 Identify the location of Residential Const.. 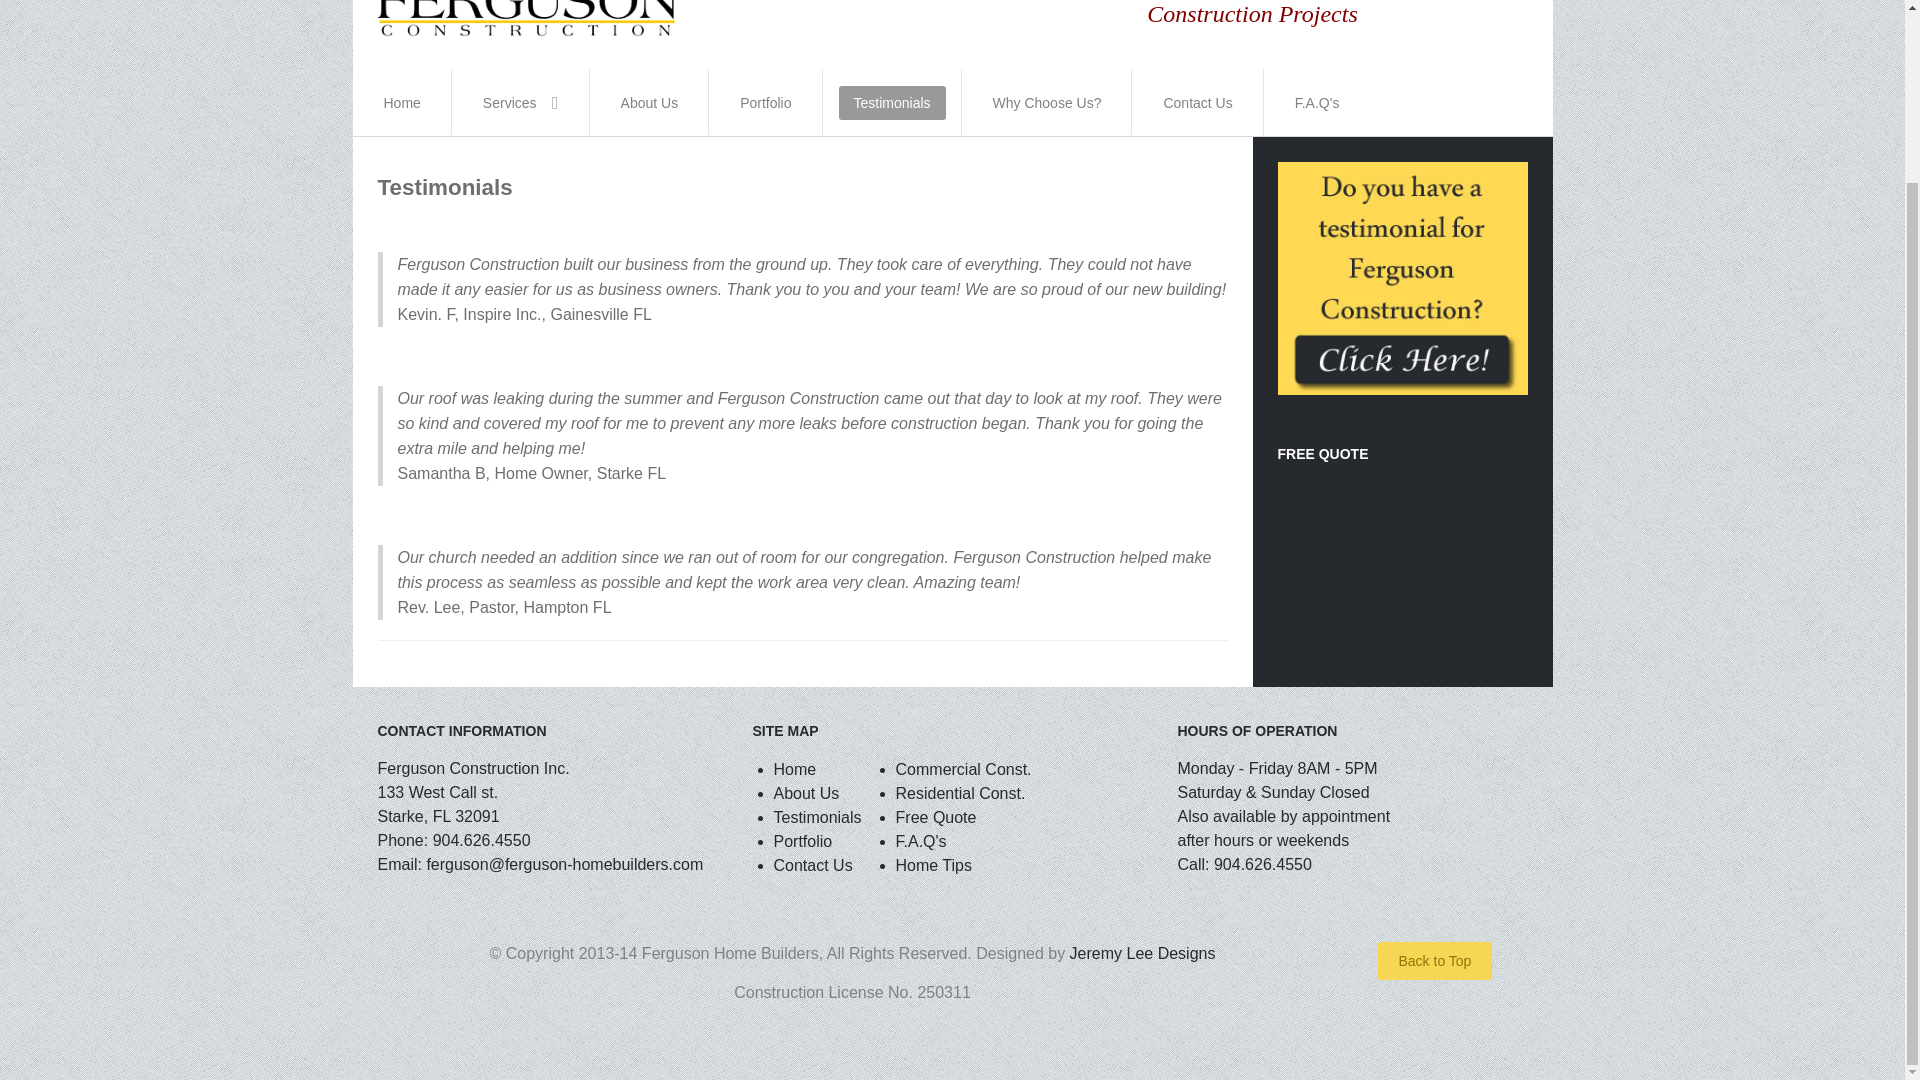
(960, 794).